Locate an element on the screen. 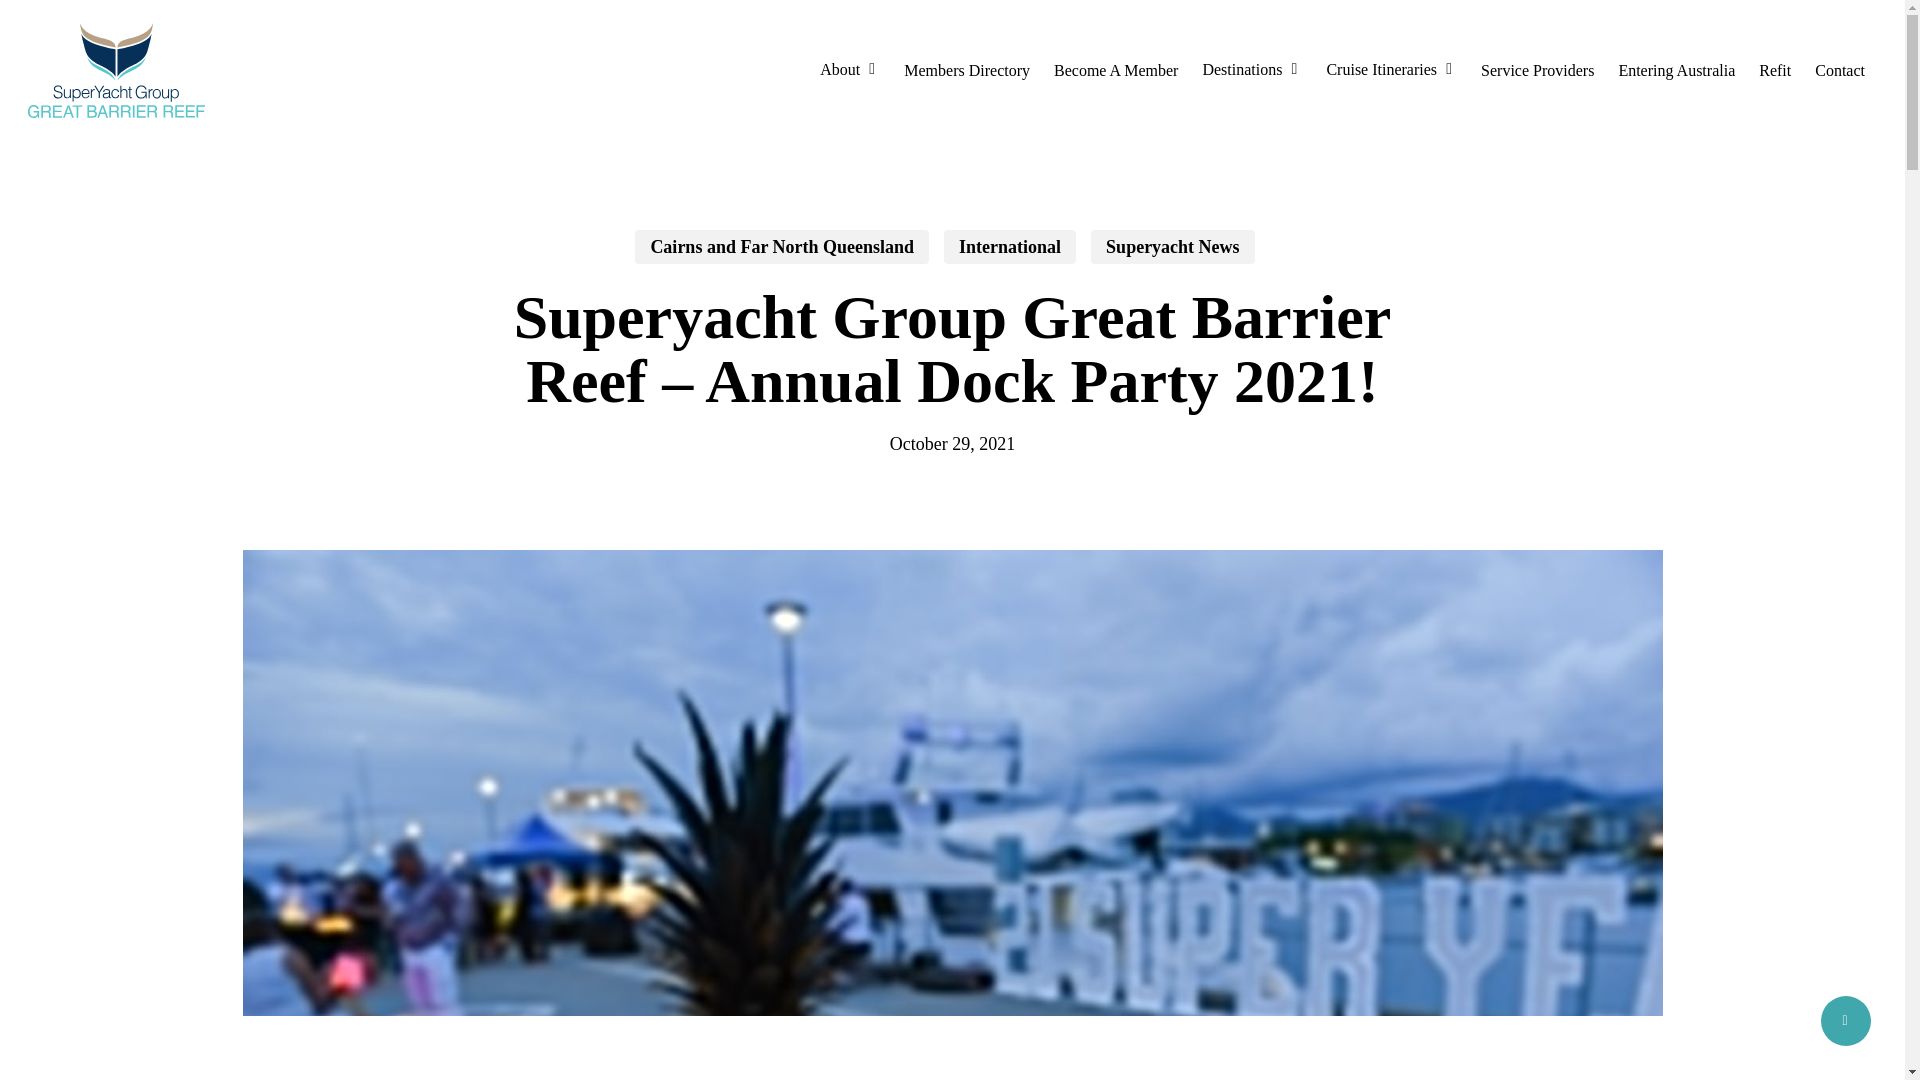 Image resolution: width=1920 pixels, height=1080 pixels. Destinations is located at coordinates (1252, 70).